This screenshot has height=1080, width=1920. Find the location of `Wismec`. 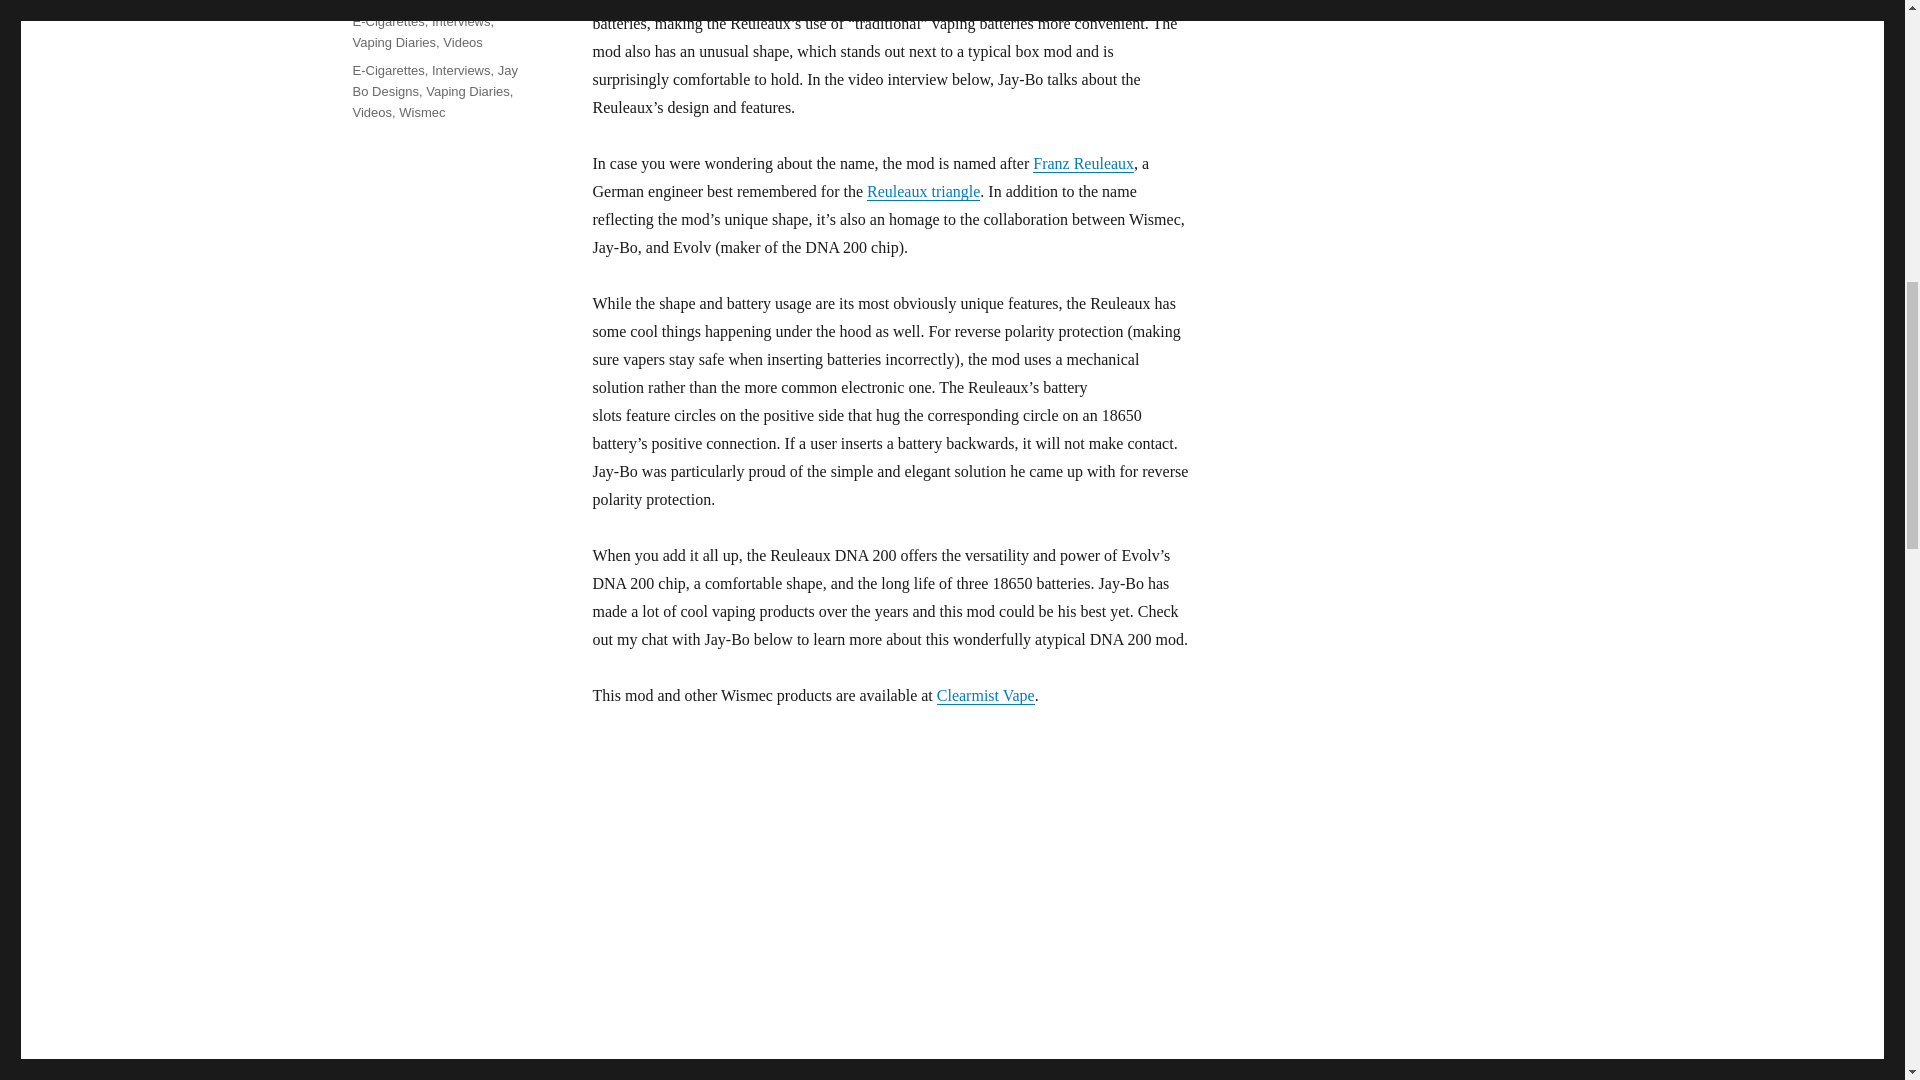

Wismec is located at coordinates (422, 112).